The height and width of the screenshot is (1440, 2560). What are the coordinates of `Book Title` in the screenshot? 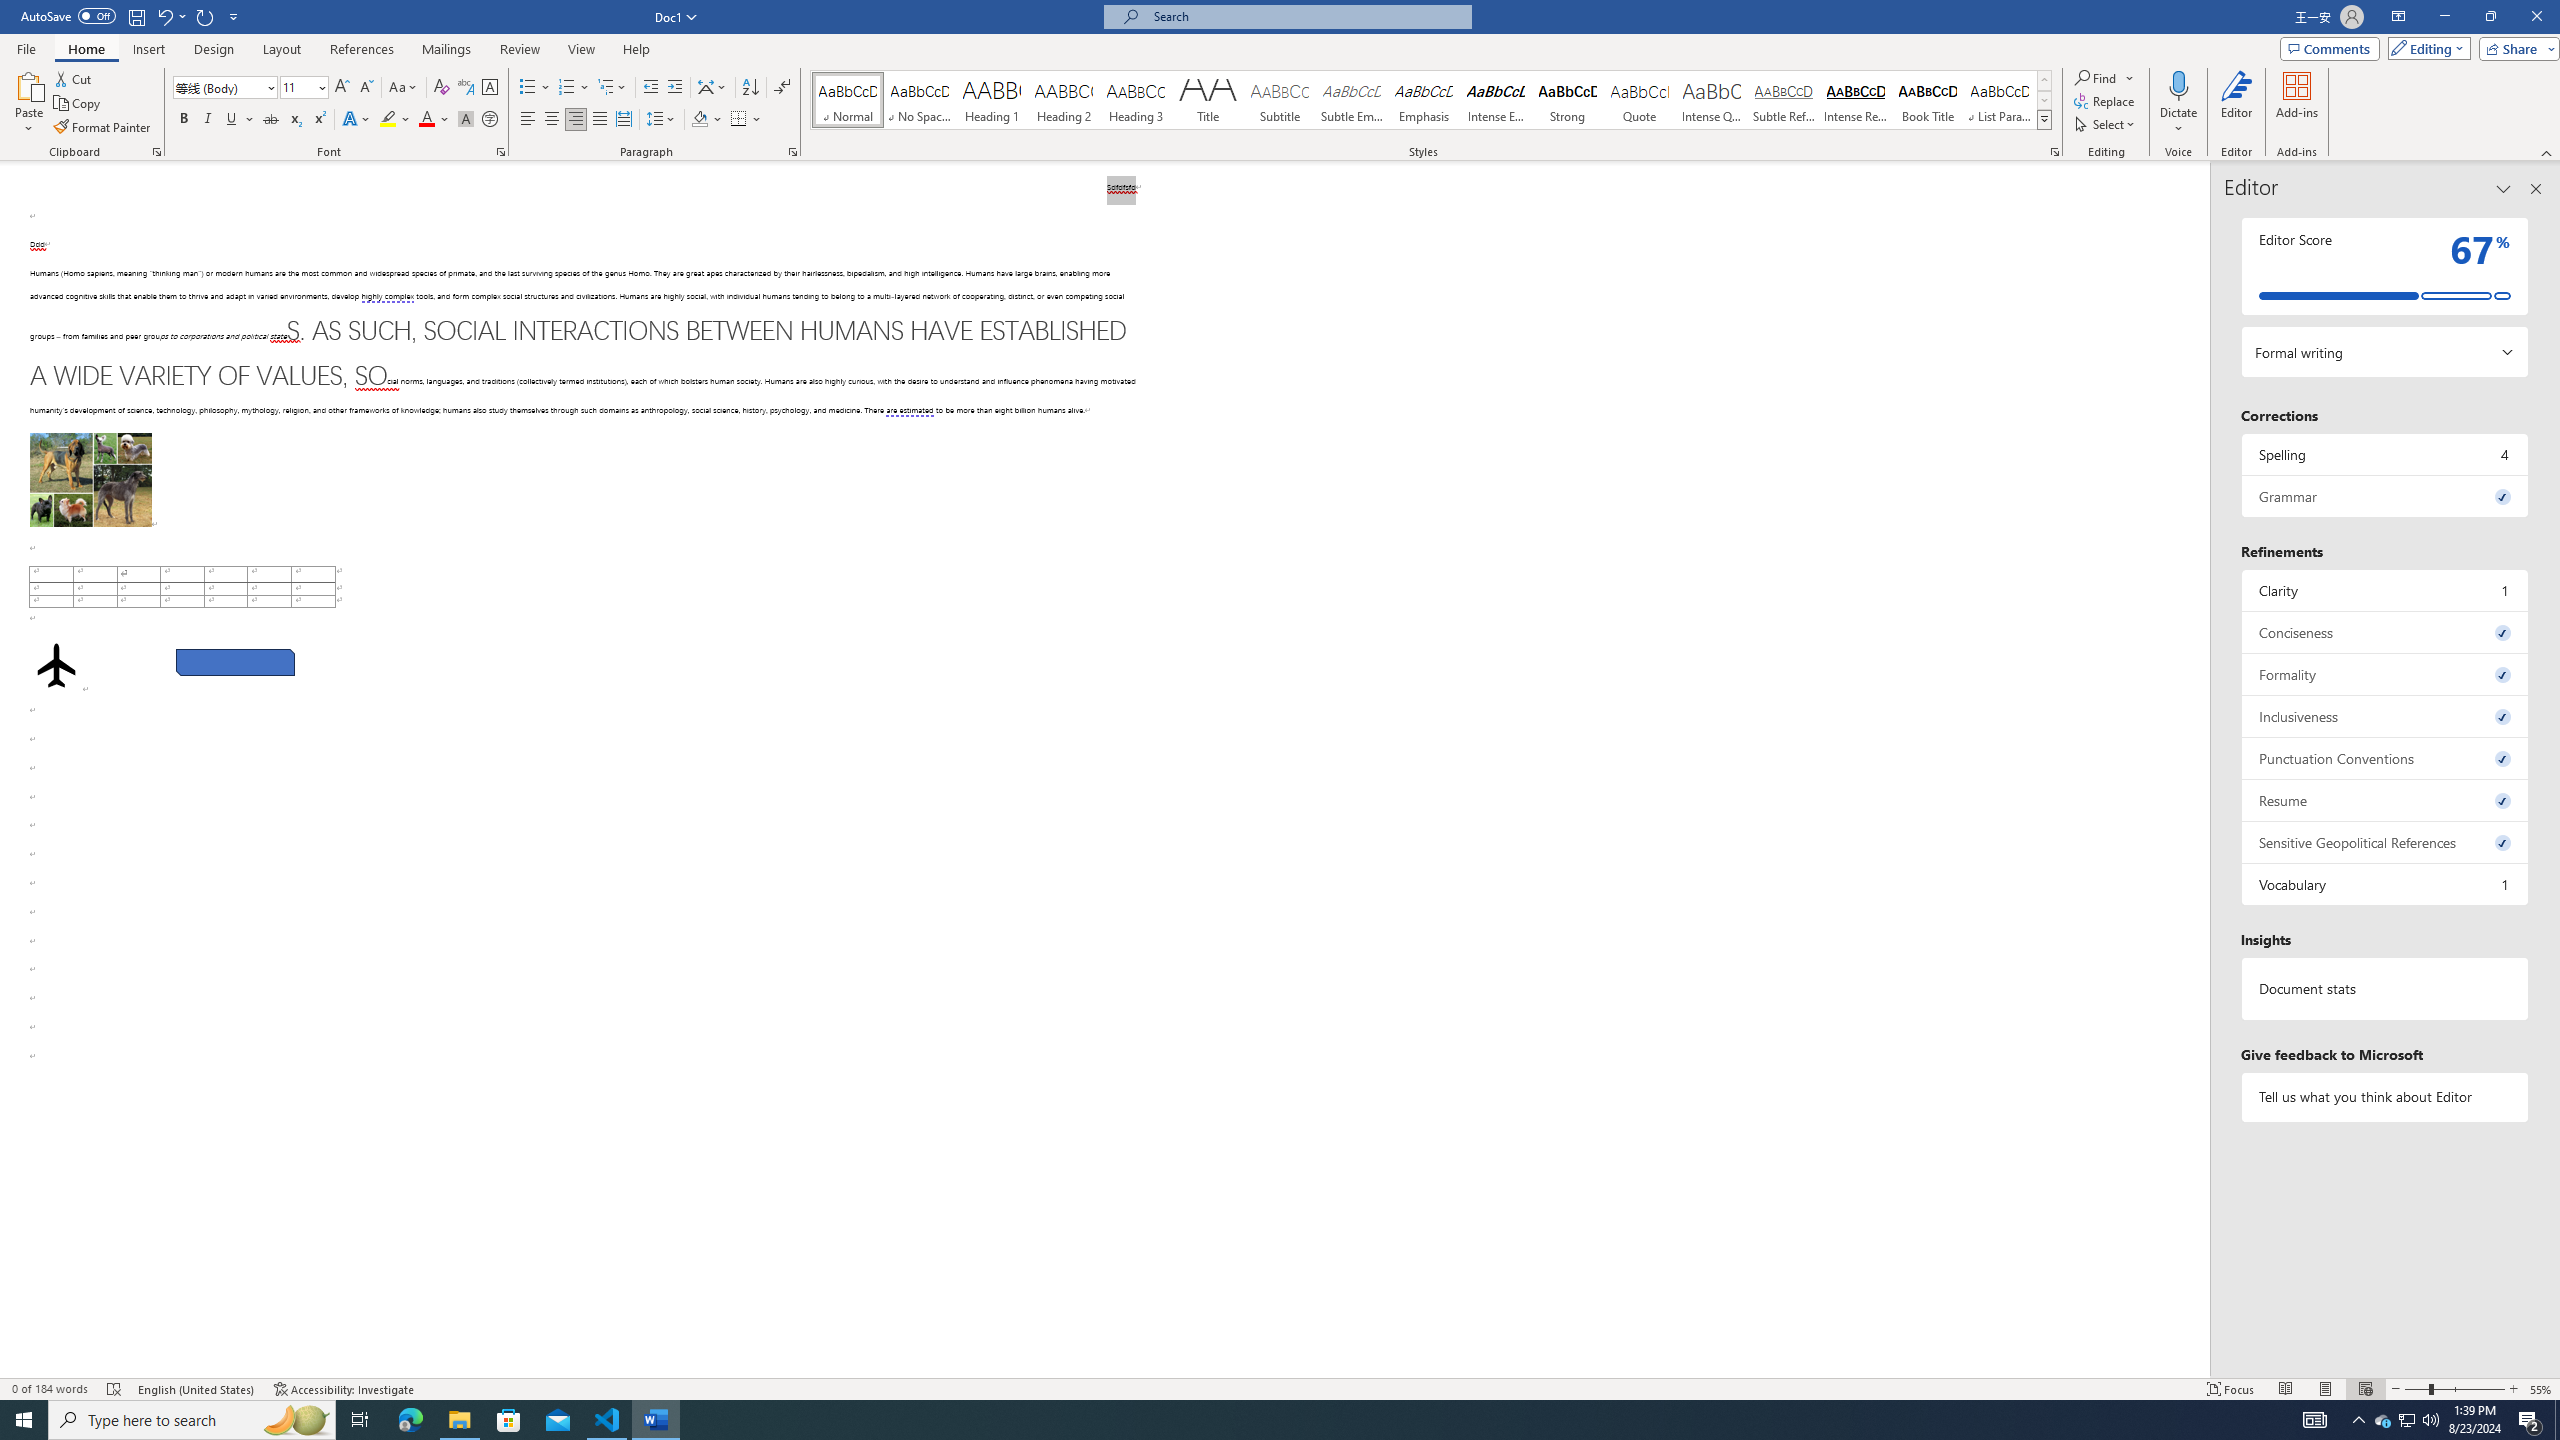 It's located at (1927, 100).